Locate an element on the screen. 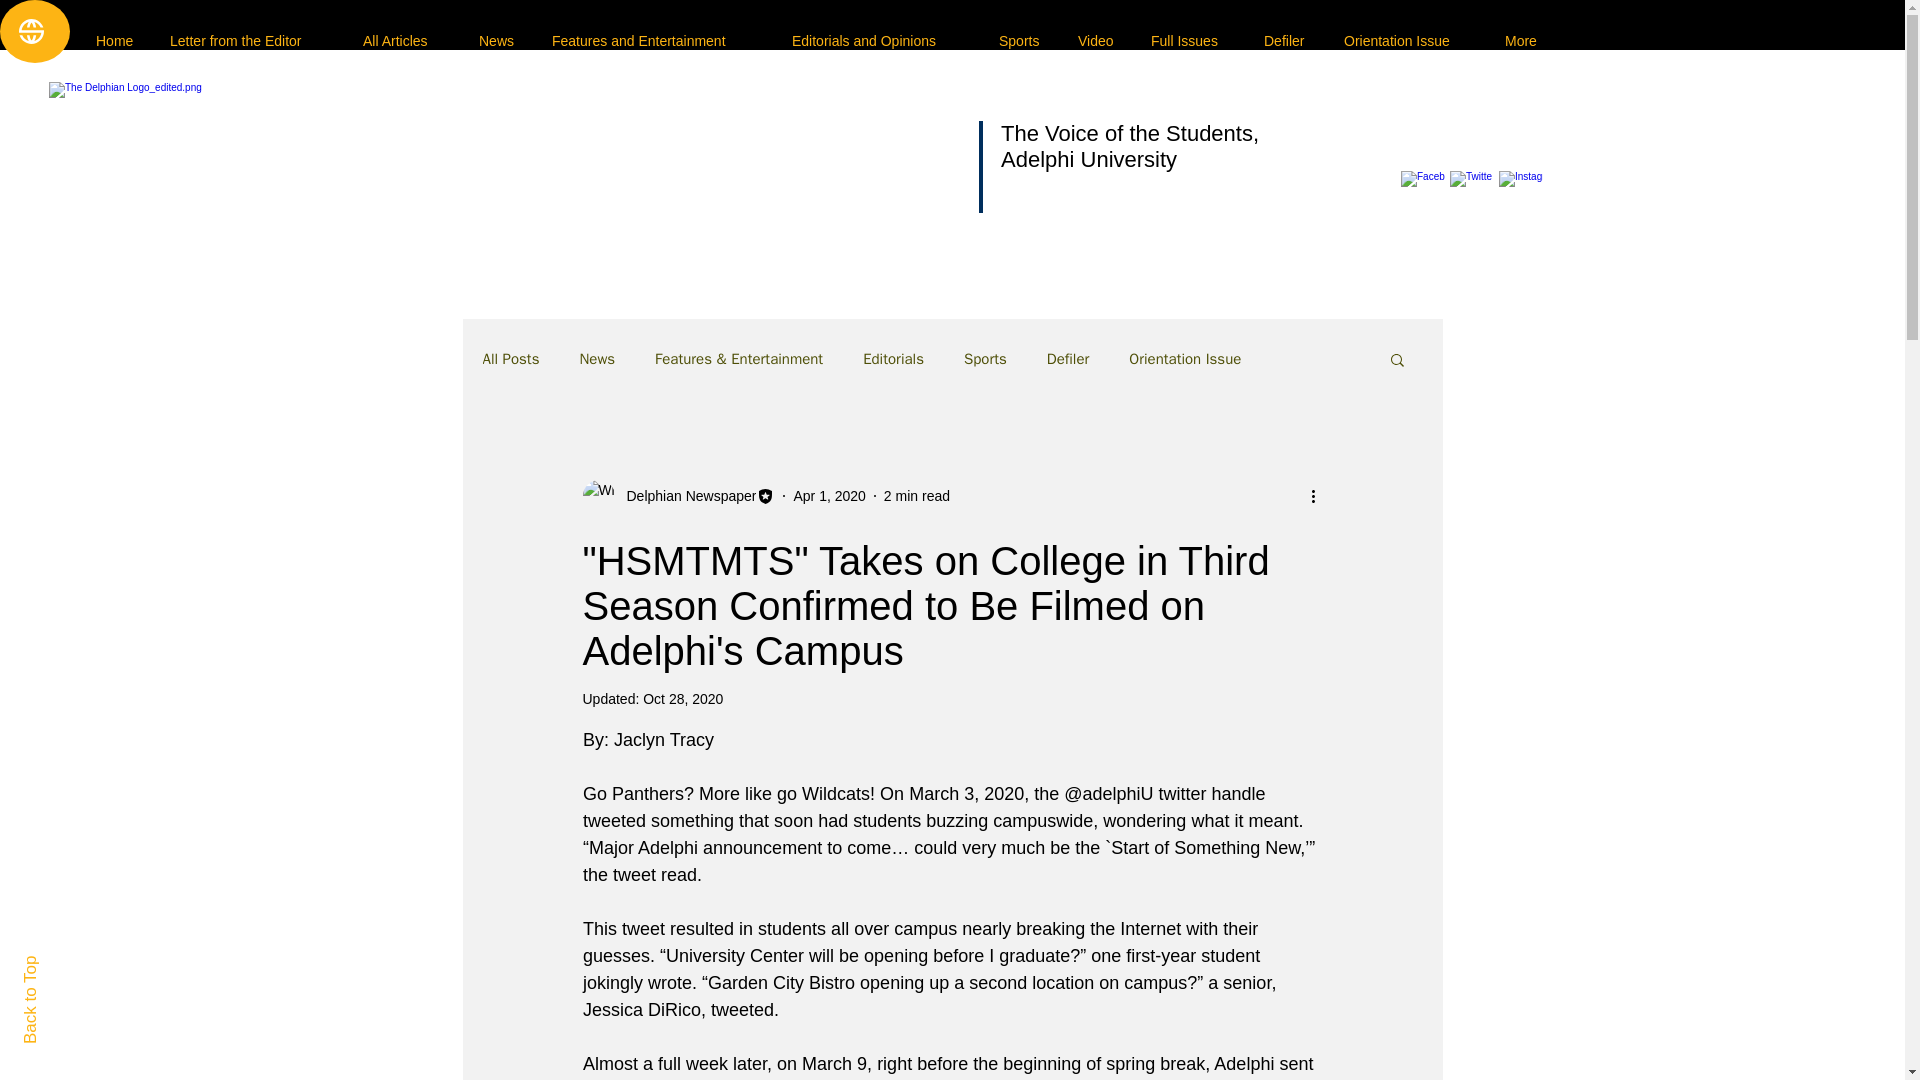  Defiler is located at coordinates (1068, 359).